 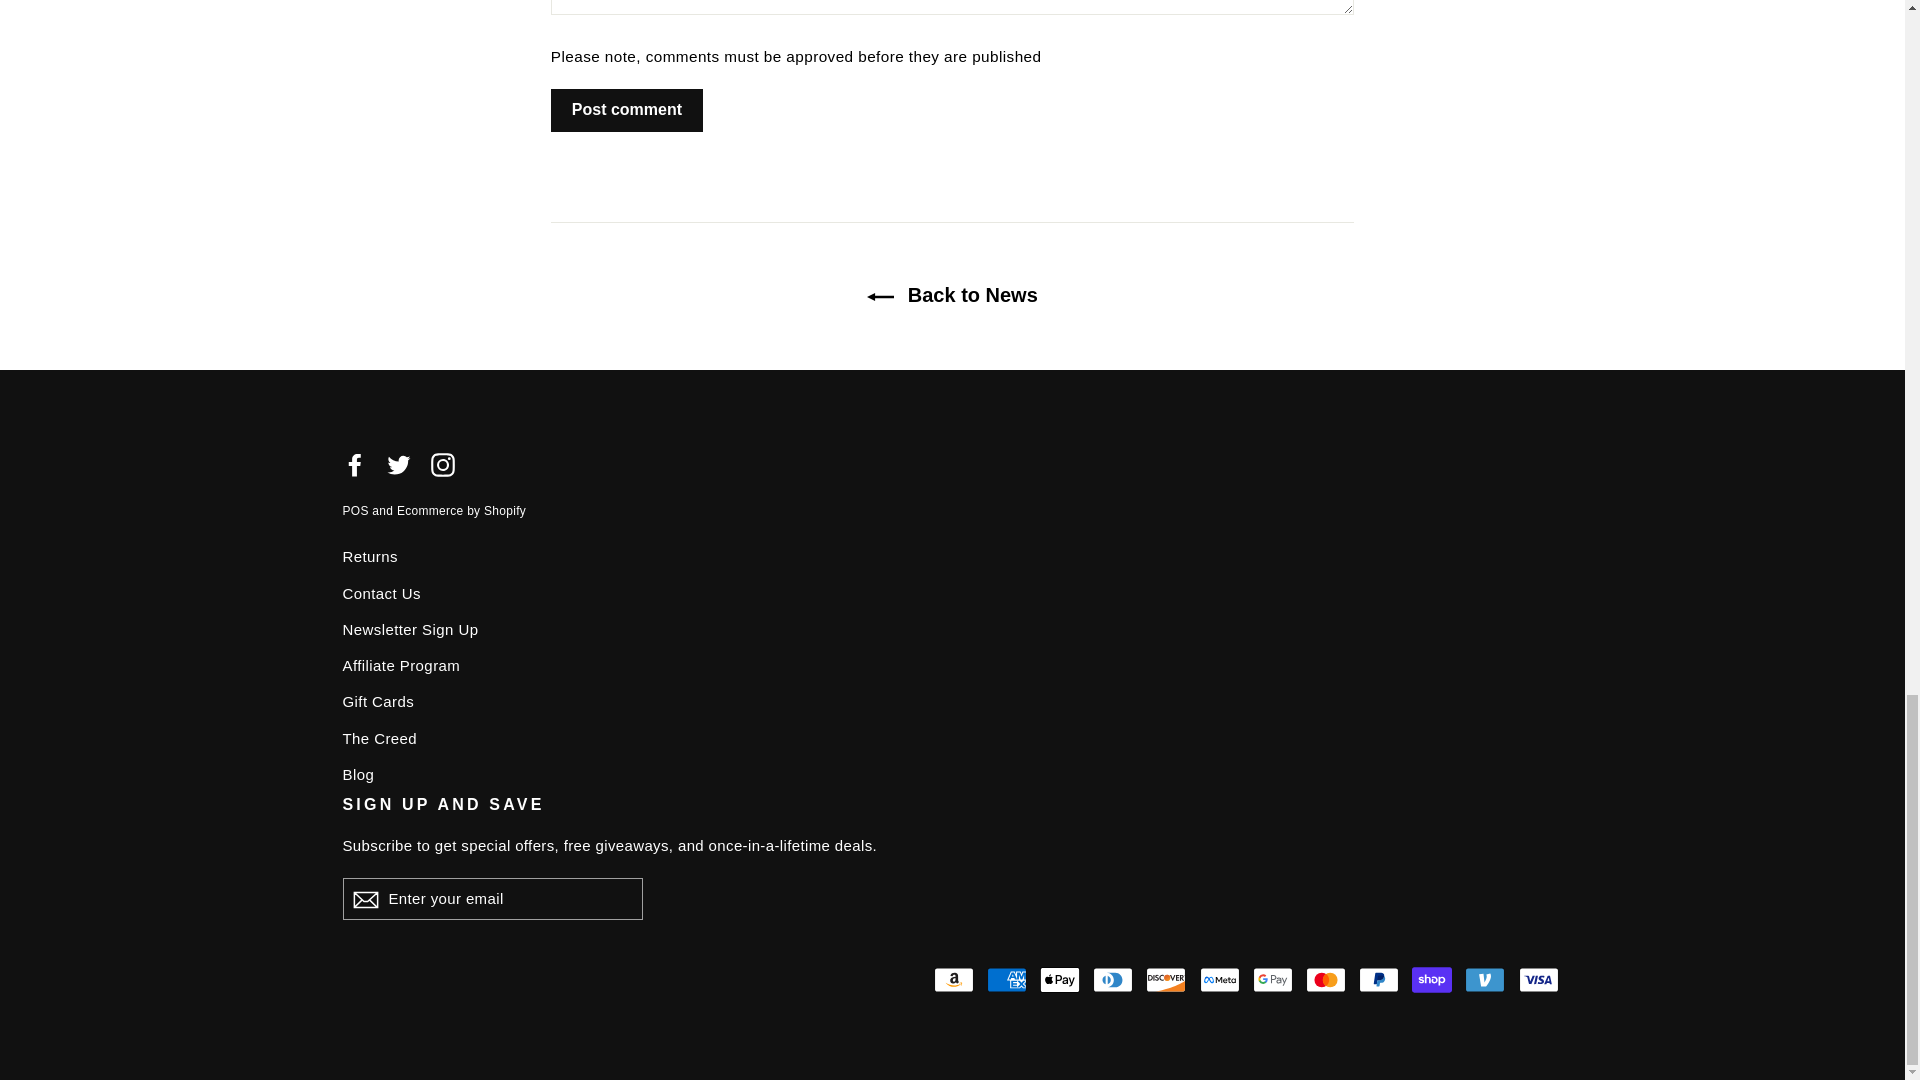 I want to click on Meta Pay, so click(x=1220, y=980).